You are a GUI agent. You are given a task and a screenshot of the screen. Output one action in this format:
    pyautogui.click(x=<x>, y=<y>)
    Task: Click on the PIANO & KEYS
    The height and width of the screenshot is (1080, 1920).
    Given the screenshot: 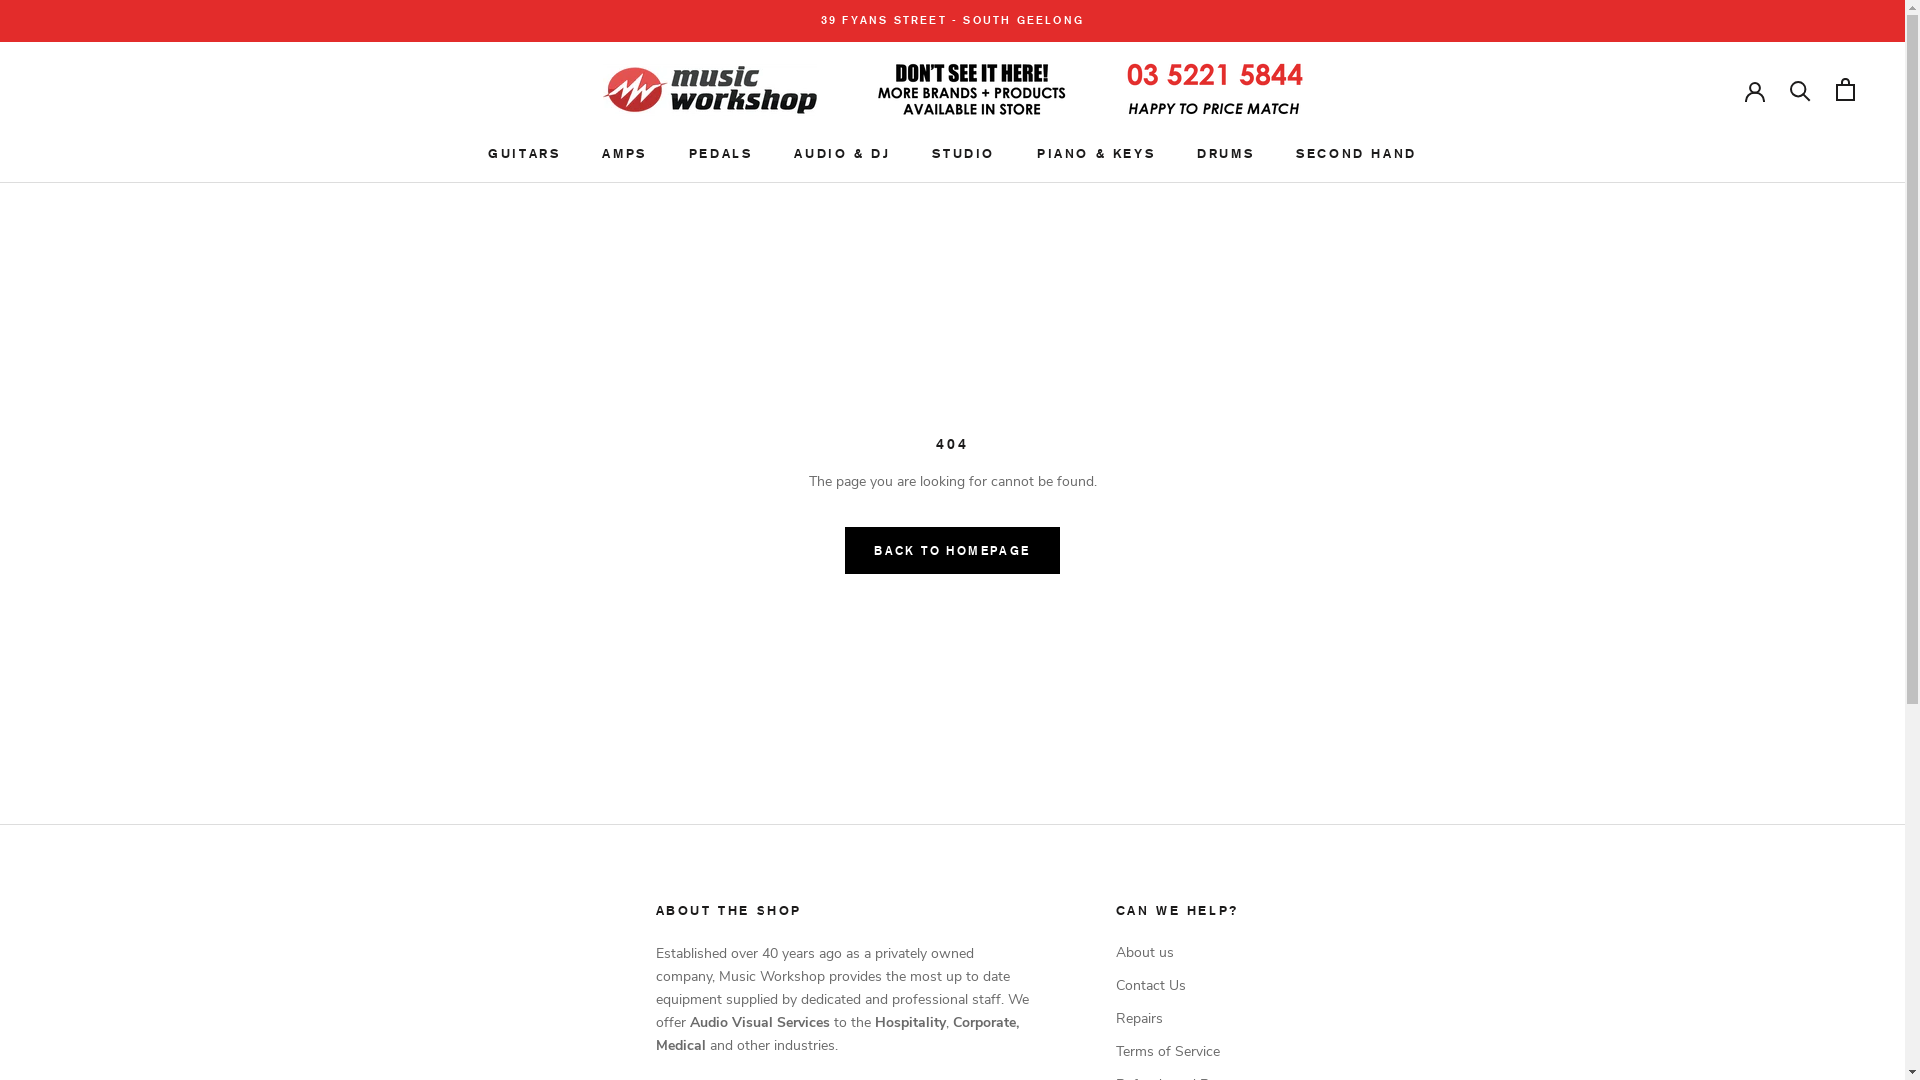 What is the action you would take?
    pyautogui.click(x=1096, y=154)
    